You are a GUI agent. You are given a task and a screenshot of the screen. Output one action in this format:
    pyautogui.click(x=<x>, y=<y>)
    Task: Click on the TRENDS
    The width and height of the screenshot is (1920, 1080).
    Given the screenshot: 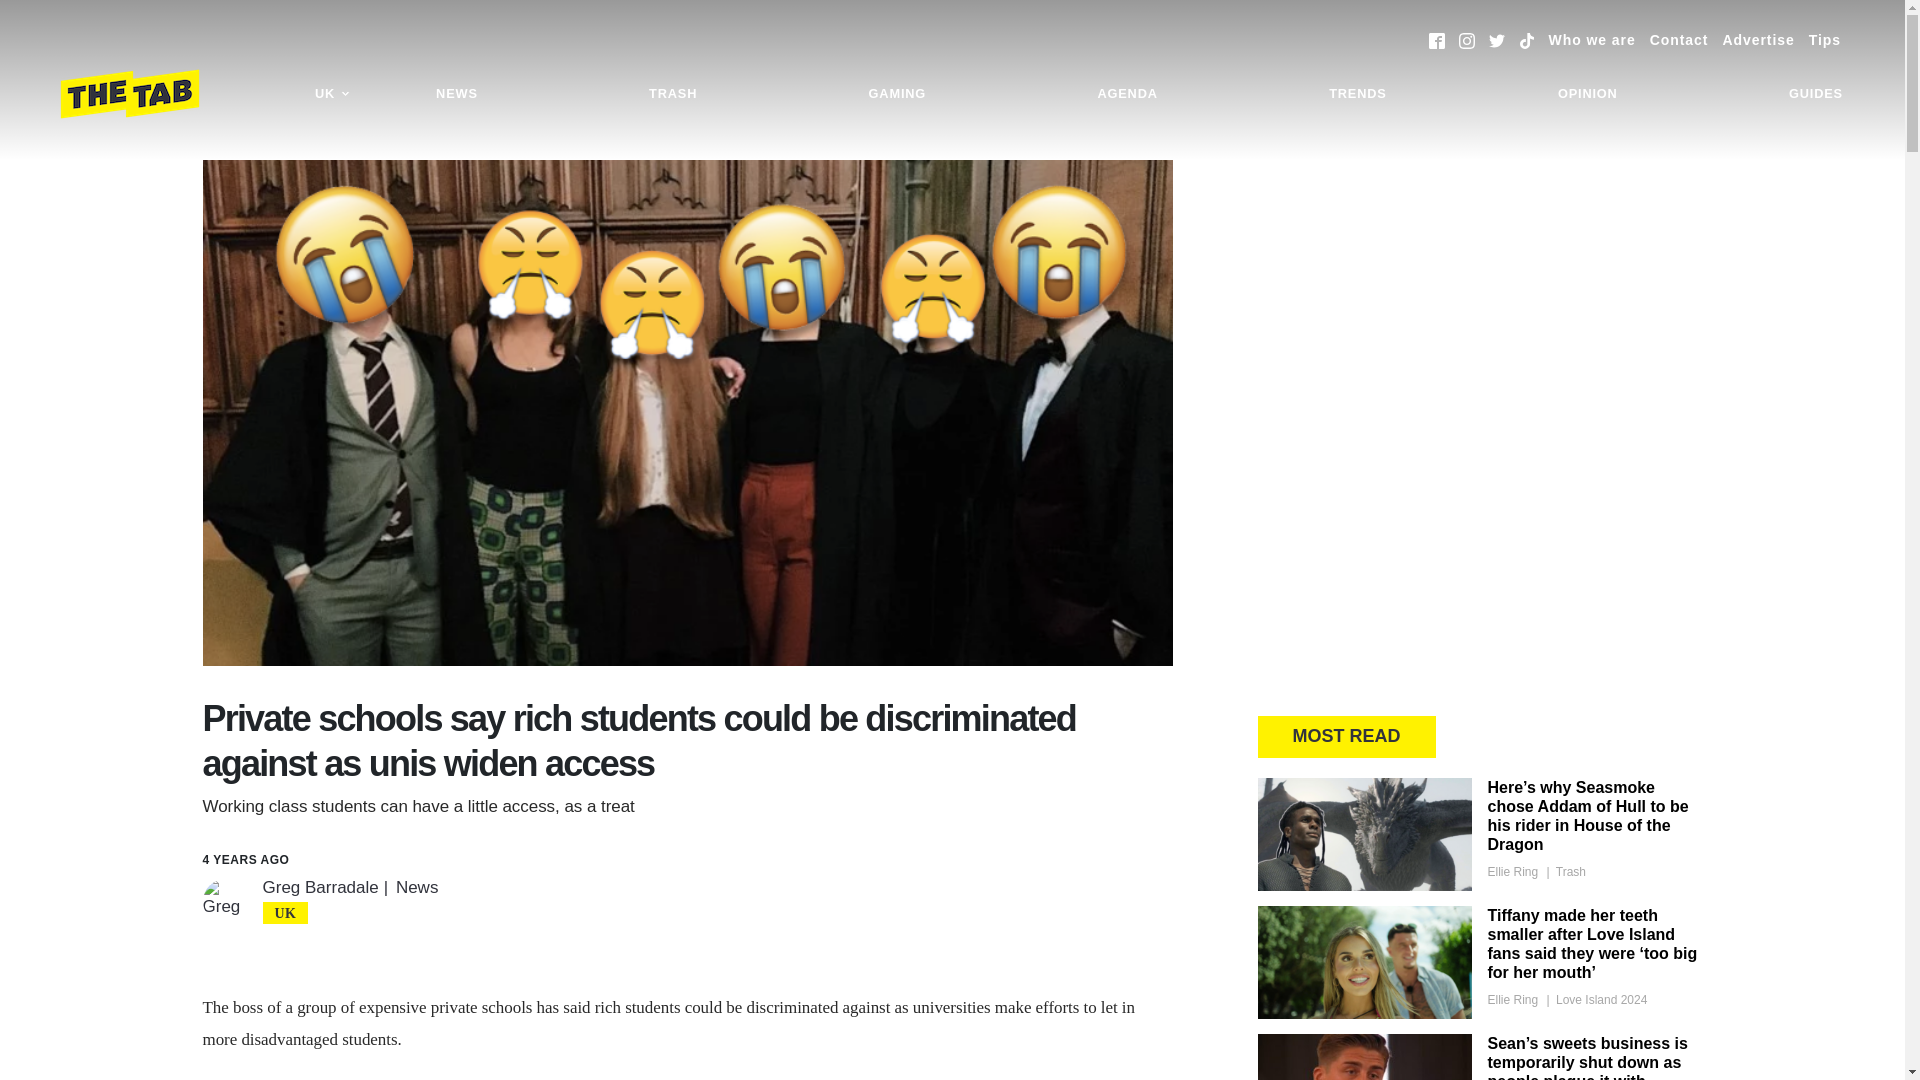 What is the action you would take?
    pyautogui.click(x=1357, y=94)
    